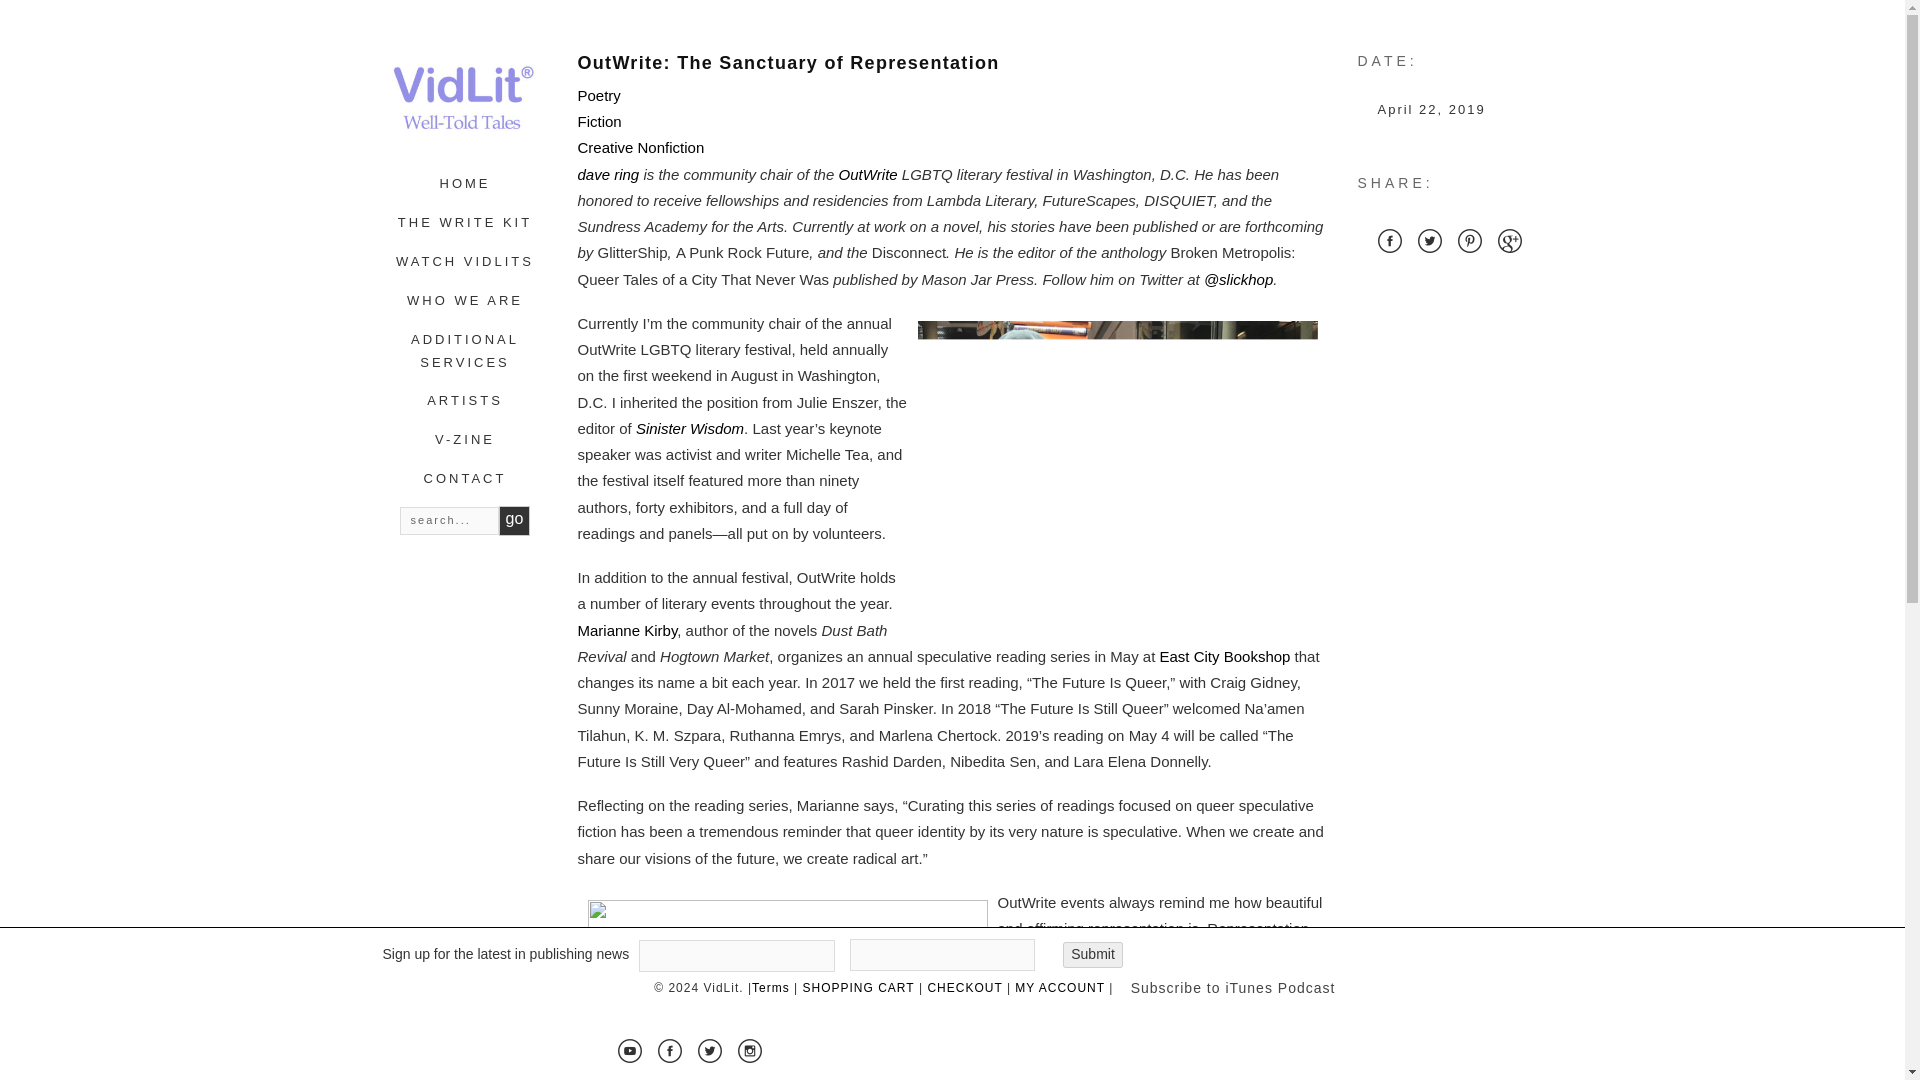 The height and width of the screenshot is (1080, 1920). Describe the element at coordinates (627, 630) in the screenshot. I see `Marianne Kirby` at that location.